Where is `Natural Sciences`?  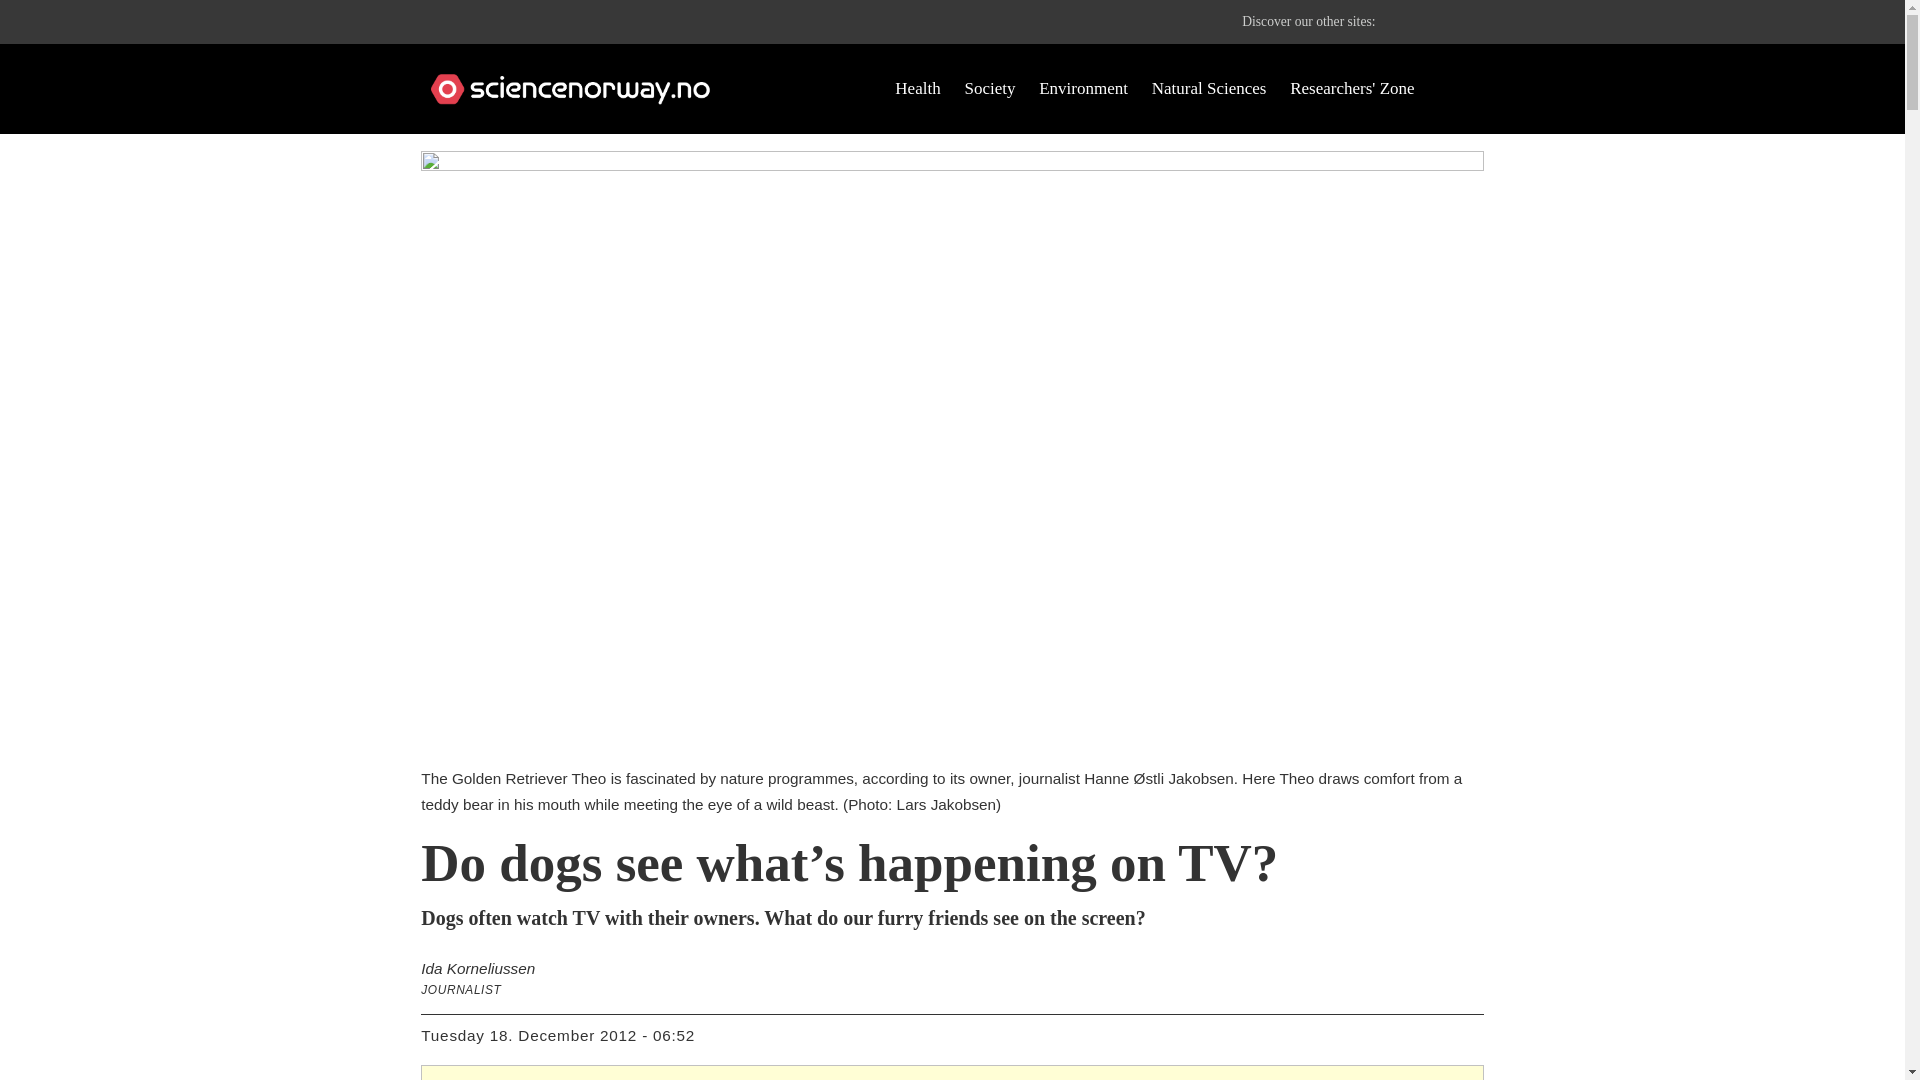 Natural Sciences is located at coordinates (1210, 88).